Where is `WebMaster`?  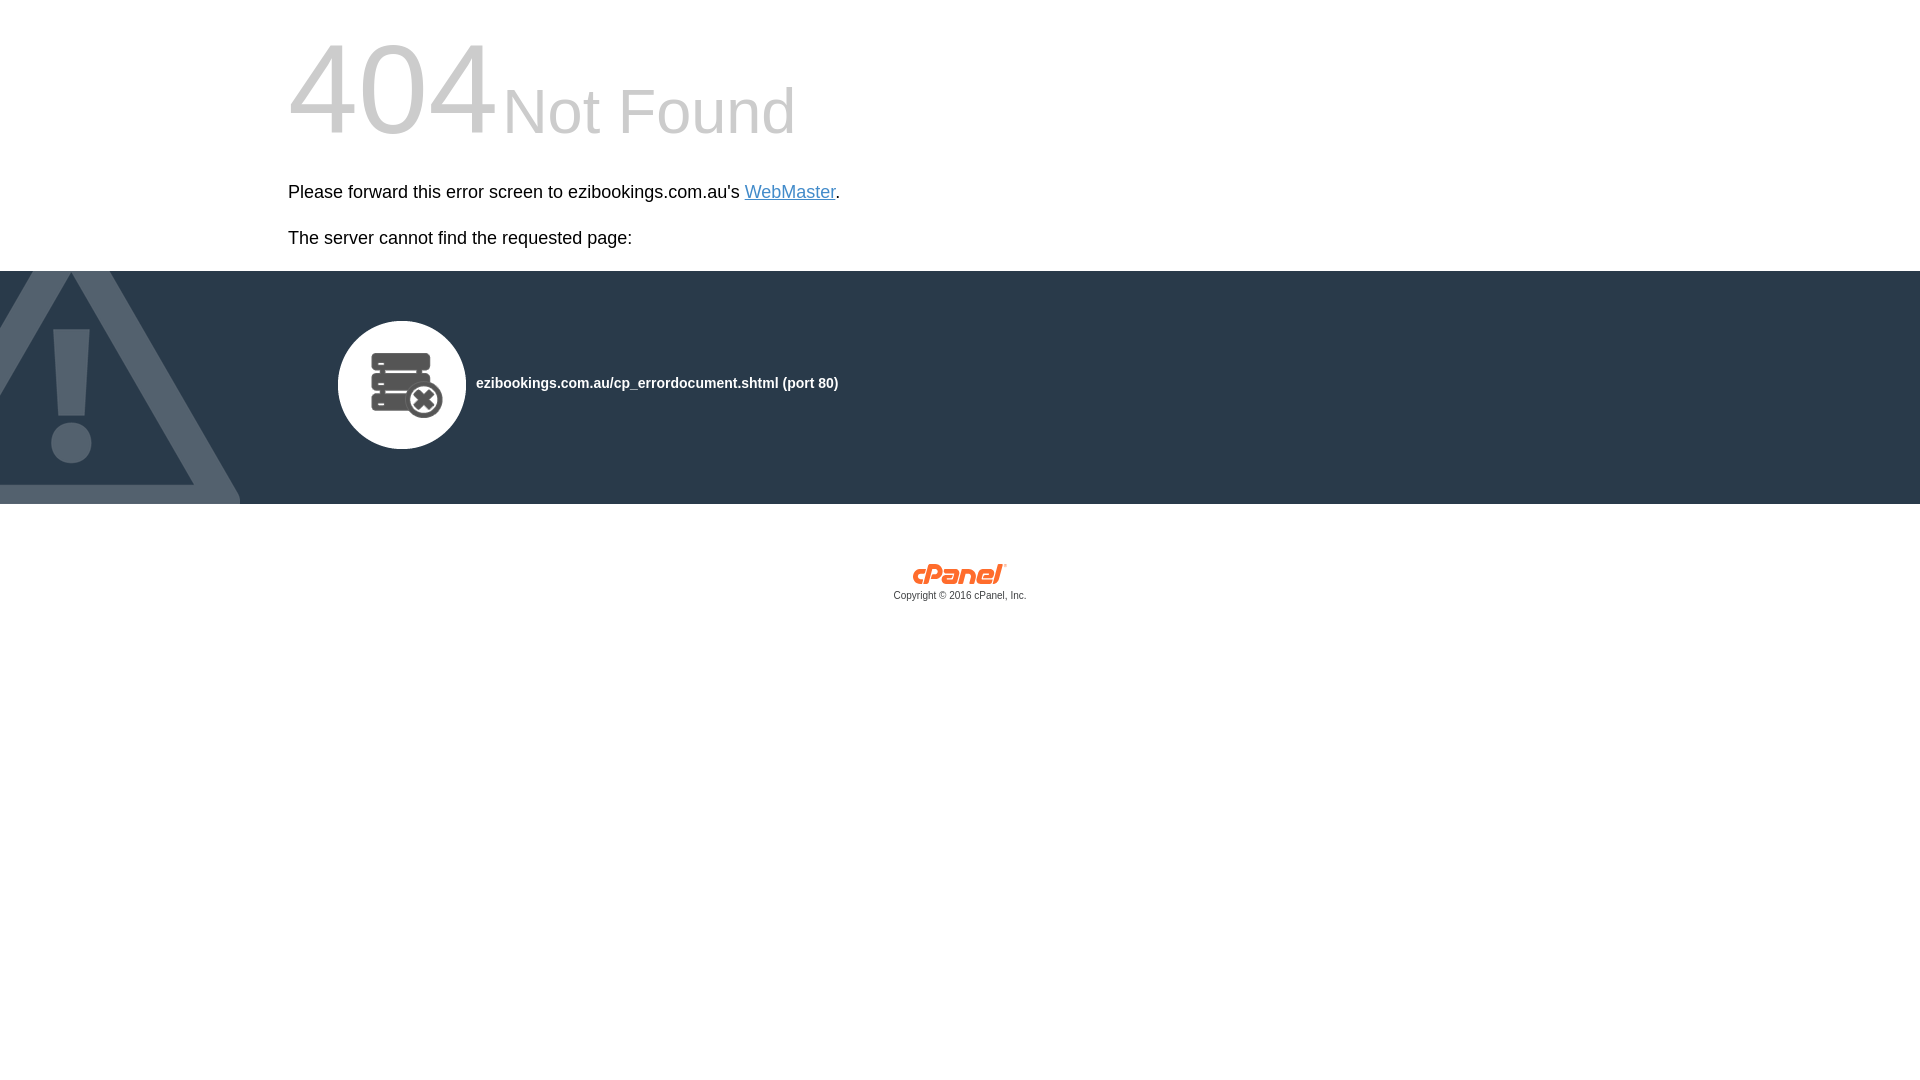 WebMaster is located at coordinates (790, 192).